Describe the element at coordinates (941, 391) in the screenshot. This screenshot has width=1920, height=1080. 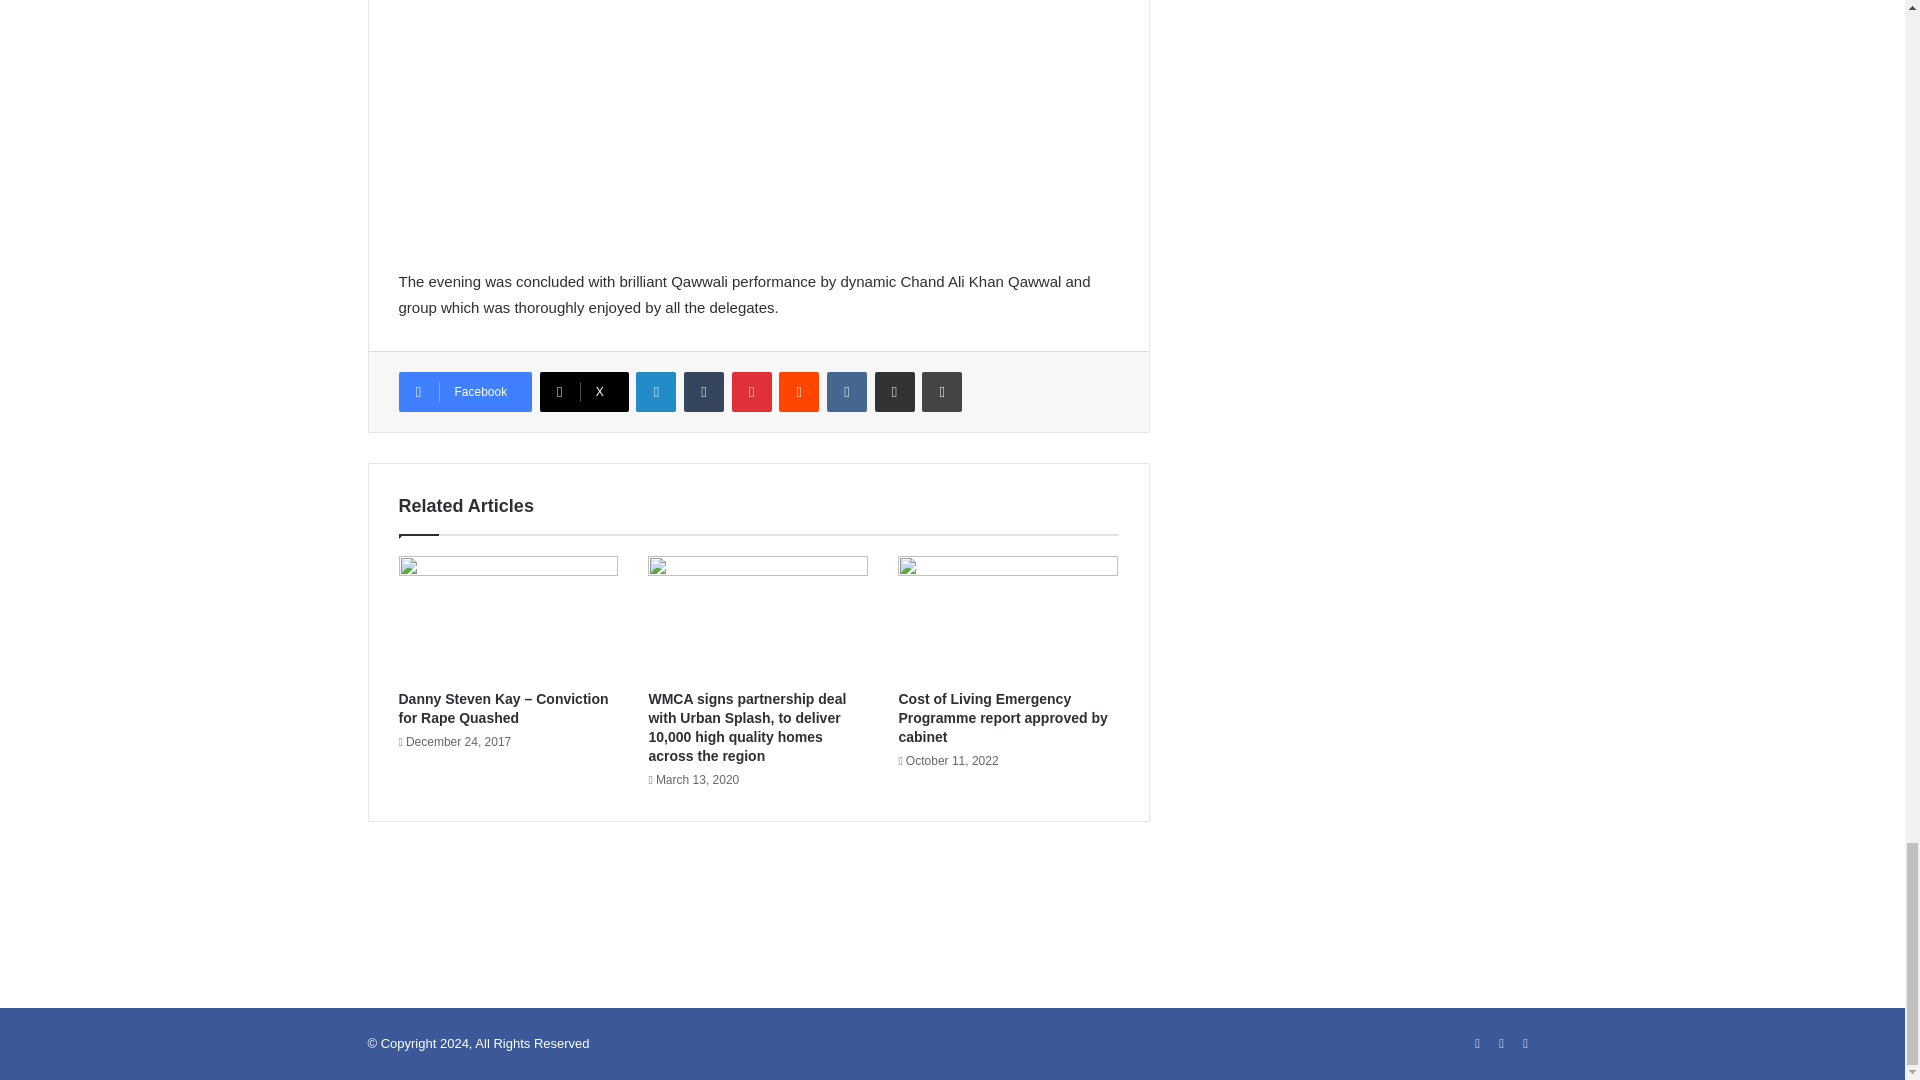
I see `Print` at that location.